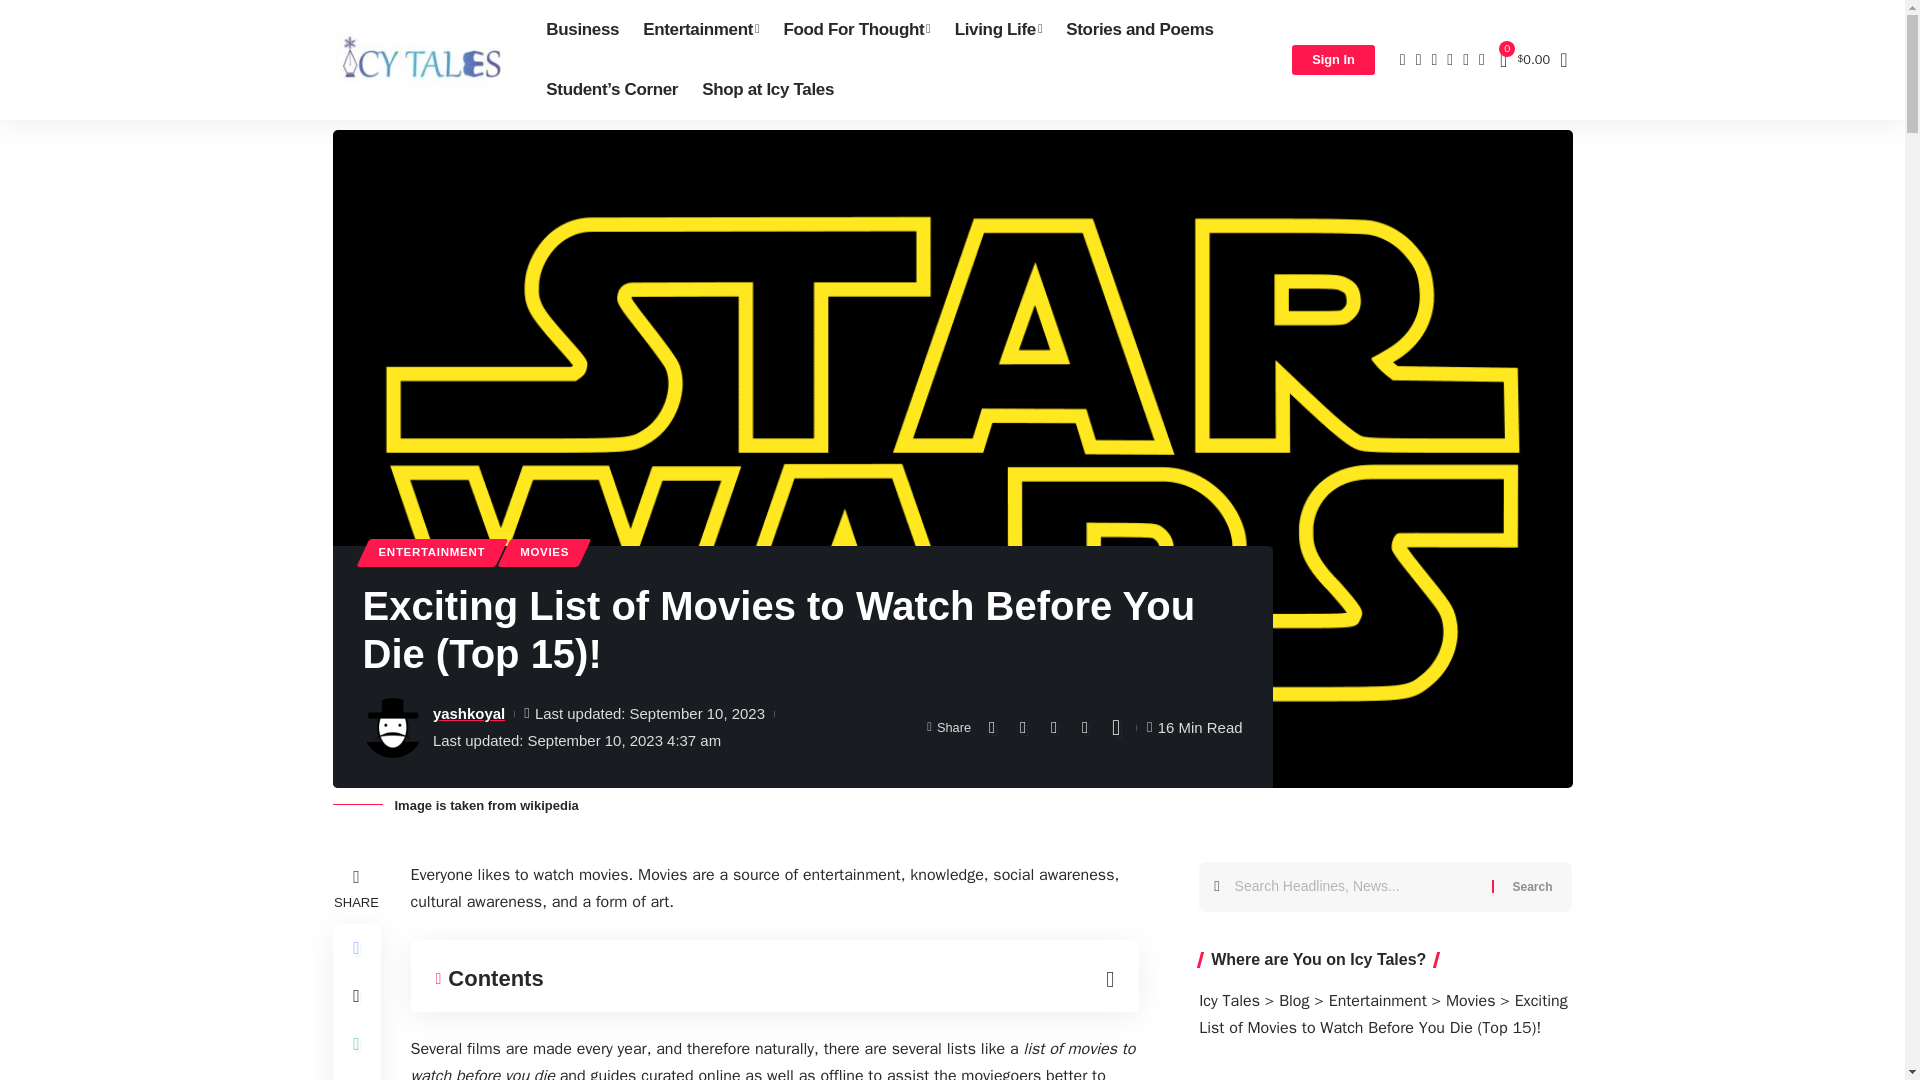 The image size is (1920, 1080). I want to click on Sign In, so click(1333, 60).